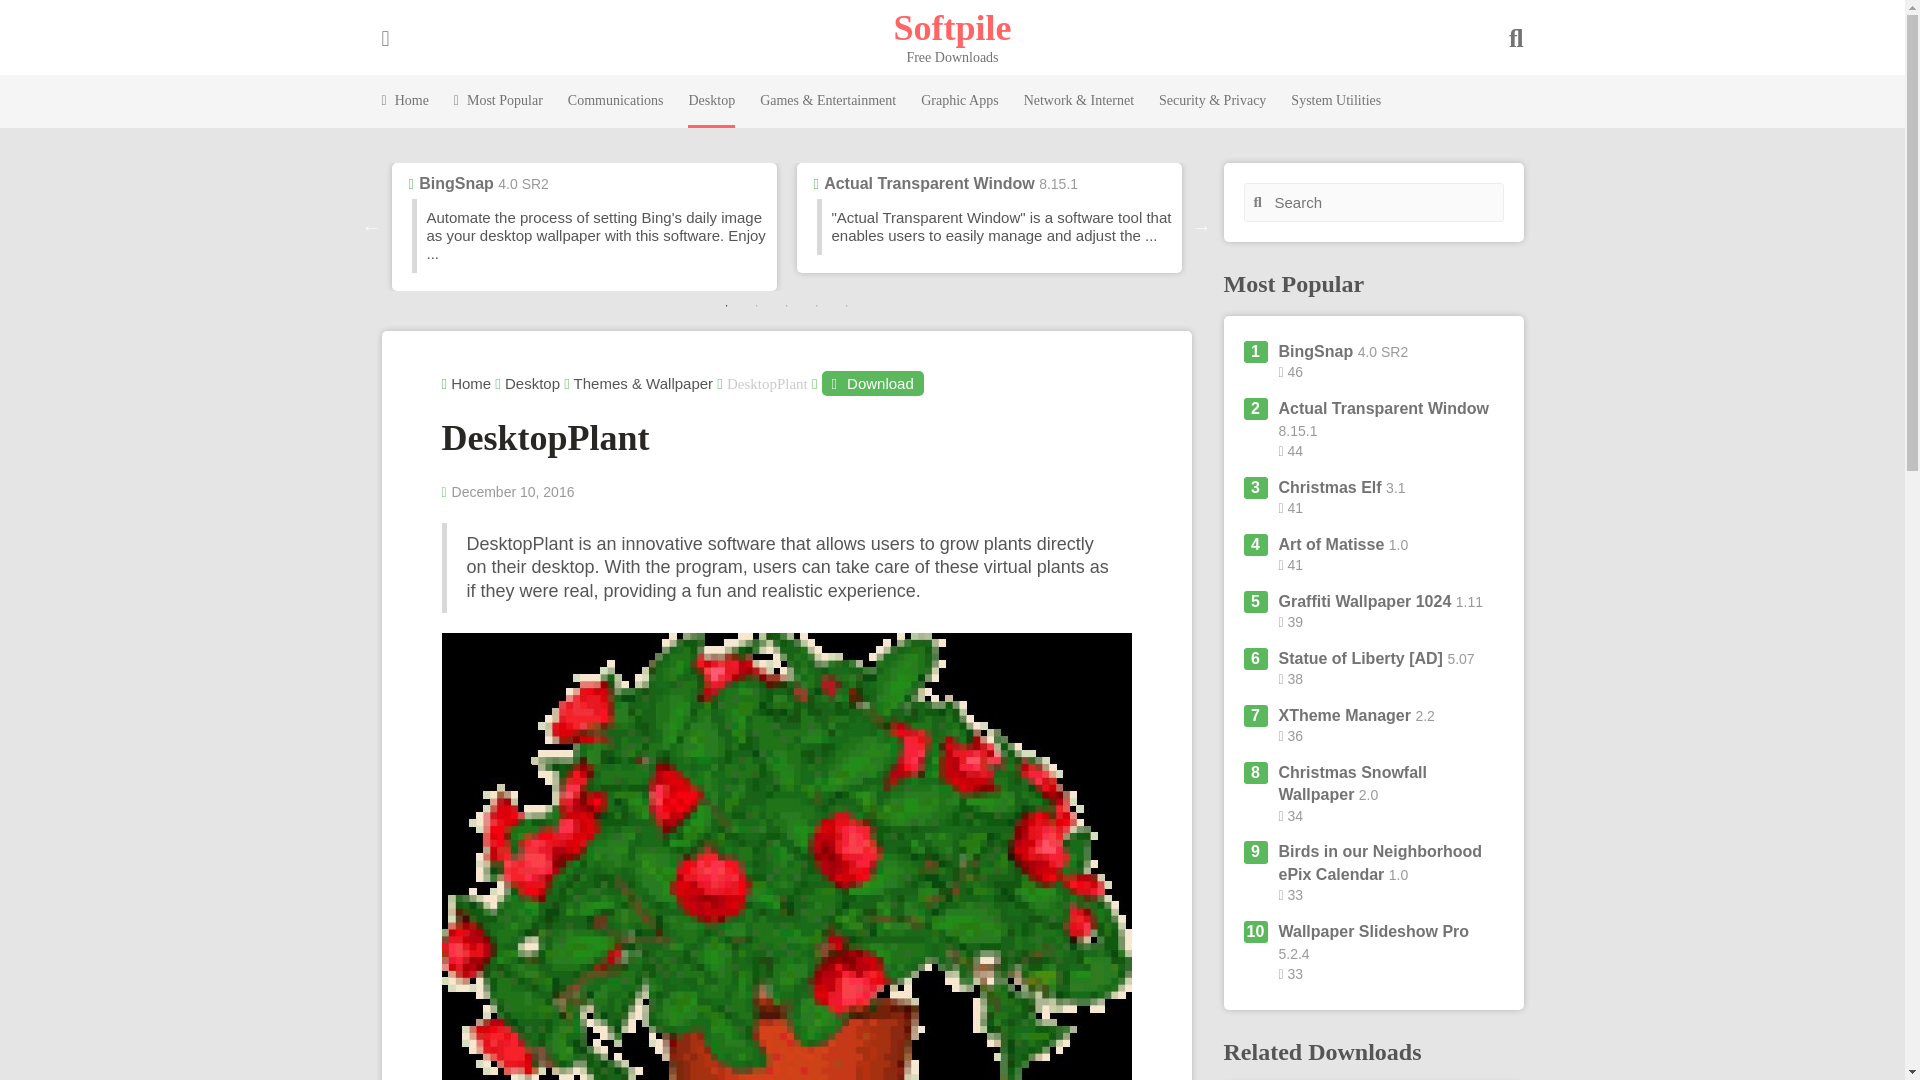  Describe the element at coordinates (952, 27) in the screenshot. I see `Free Downloads` at that location.